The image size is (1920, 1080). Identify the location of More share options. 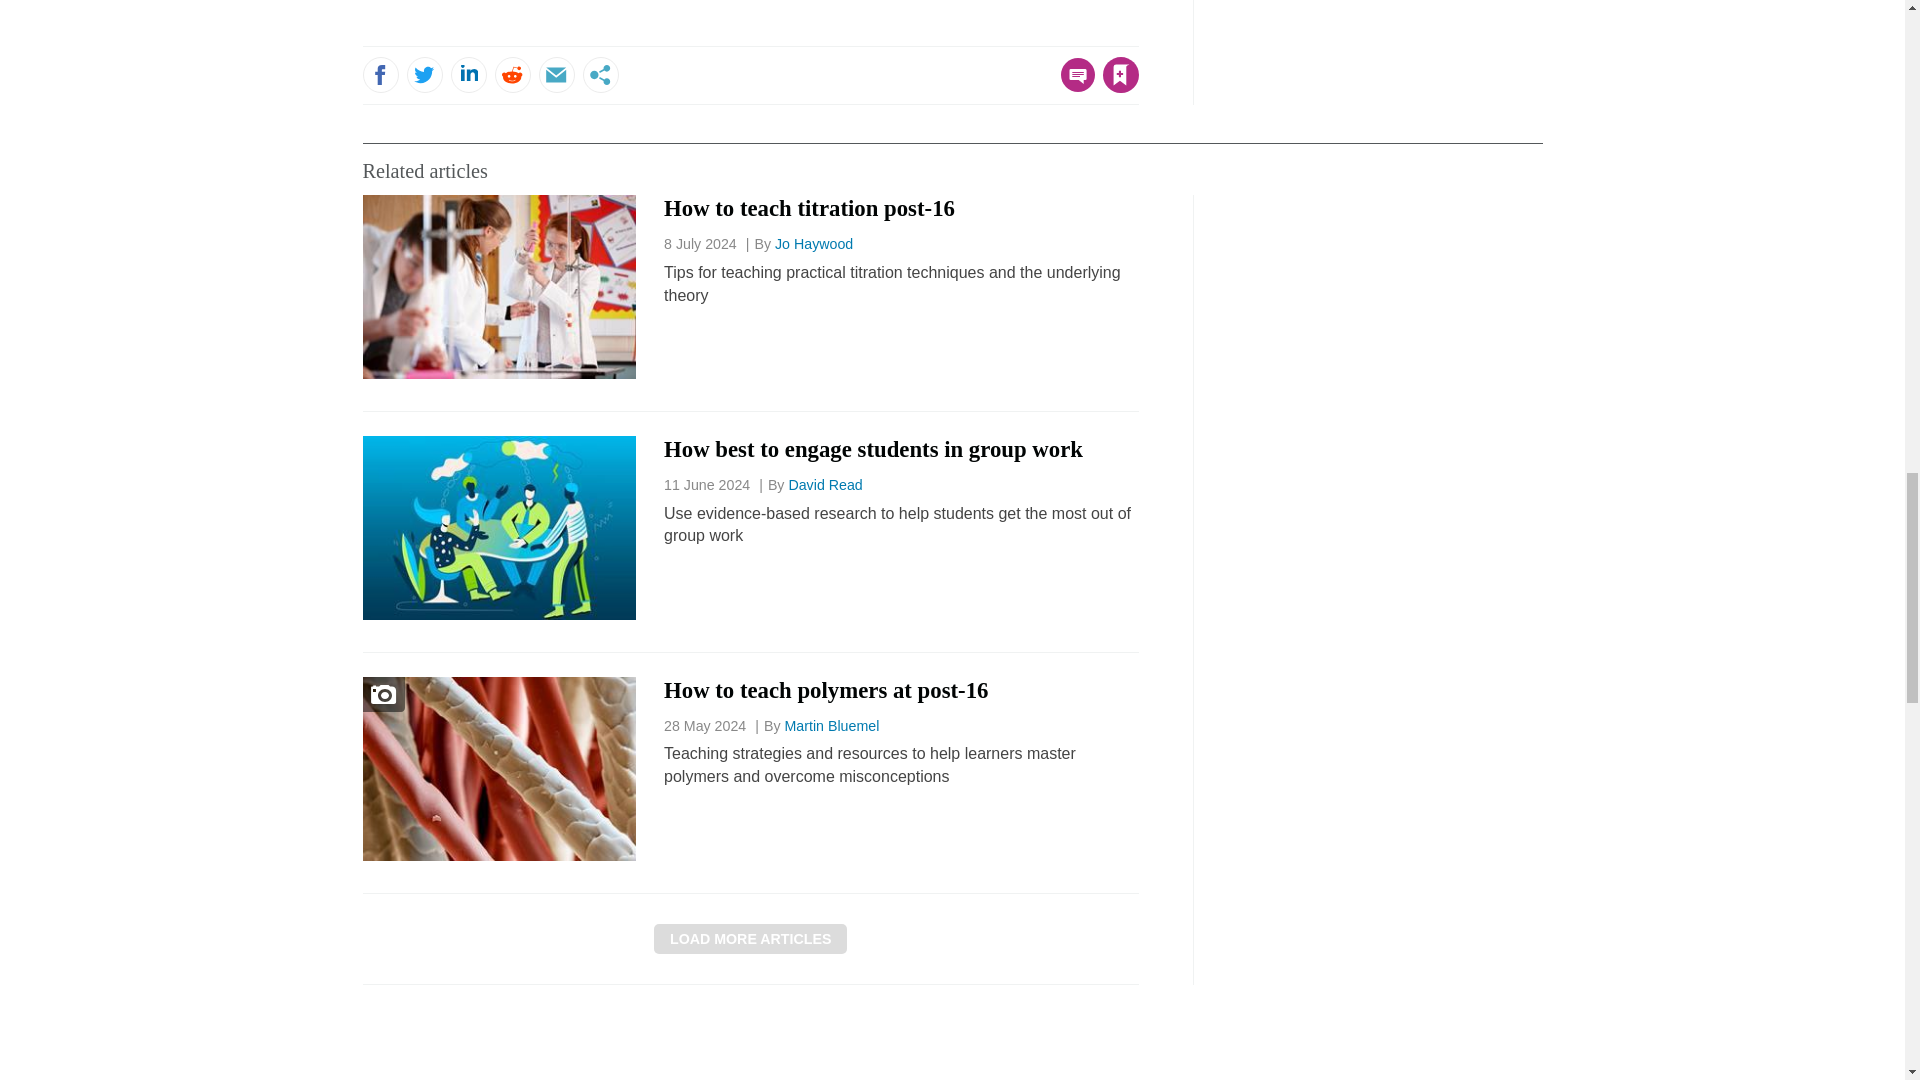
(600, 74).